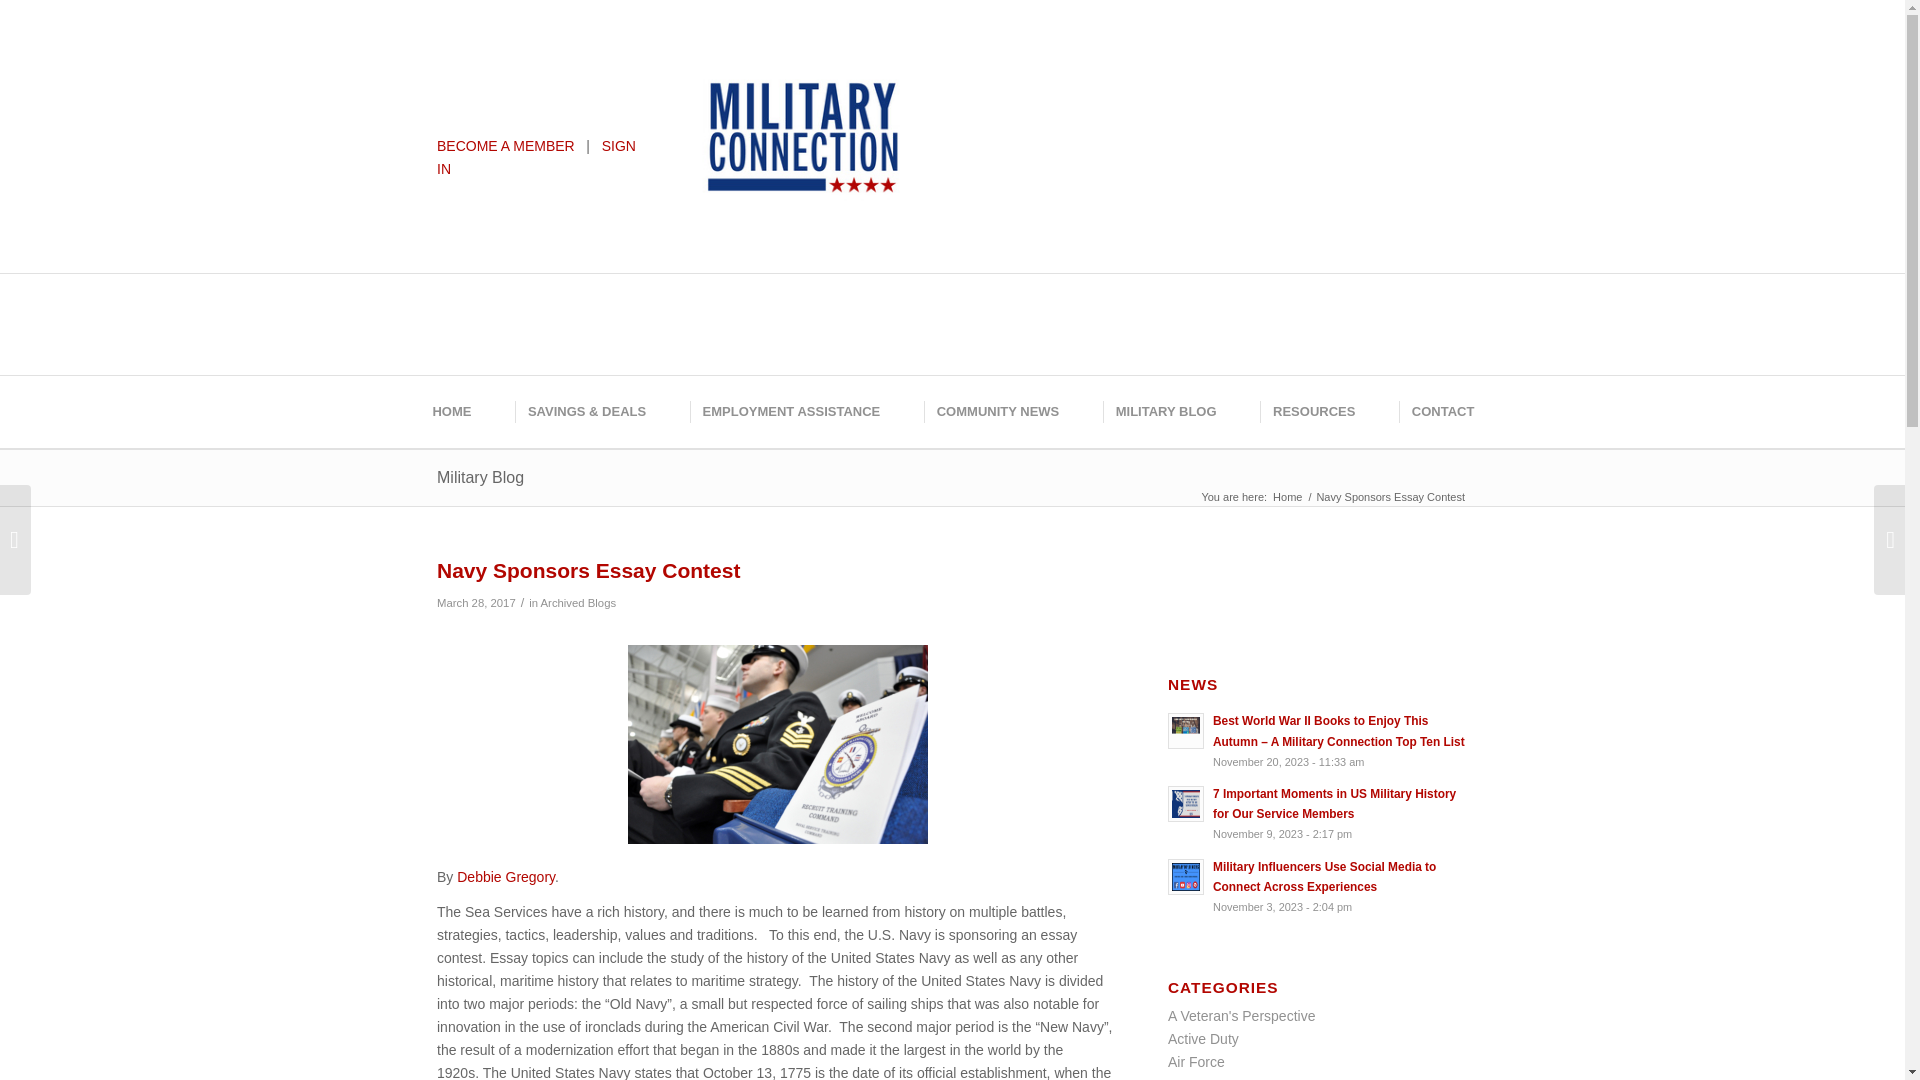 The width and height of the screenshot is (1920, 1080). Describe the element at coordinates (505, 876) in the screenshot. I see `Debbie Gregory` at that location.